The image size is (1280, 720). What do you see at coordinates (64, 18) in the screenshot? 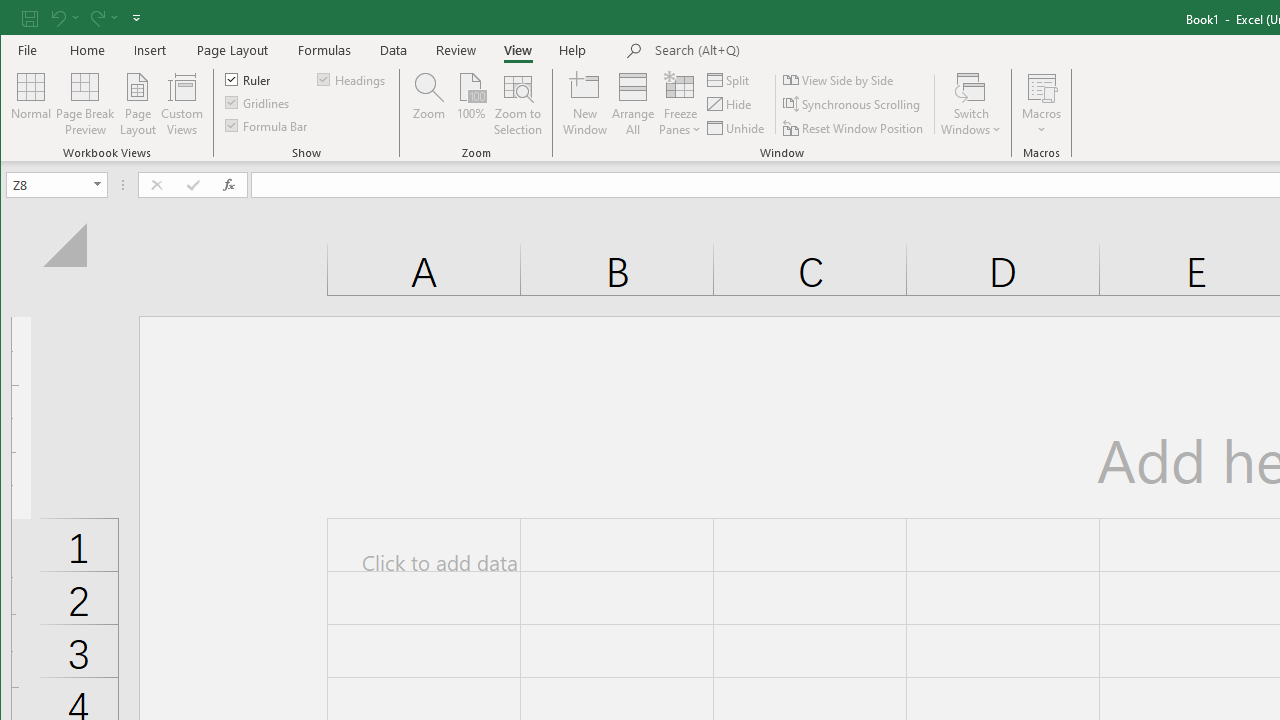
I see `Undo` at bounding box center [64, 18].